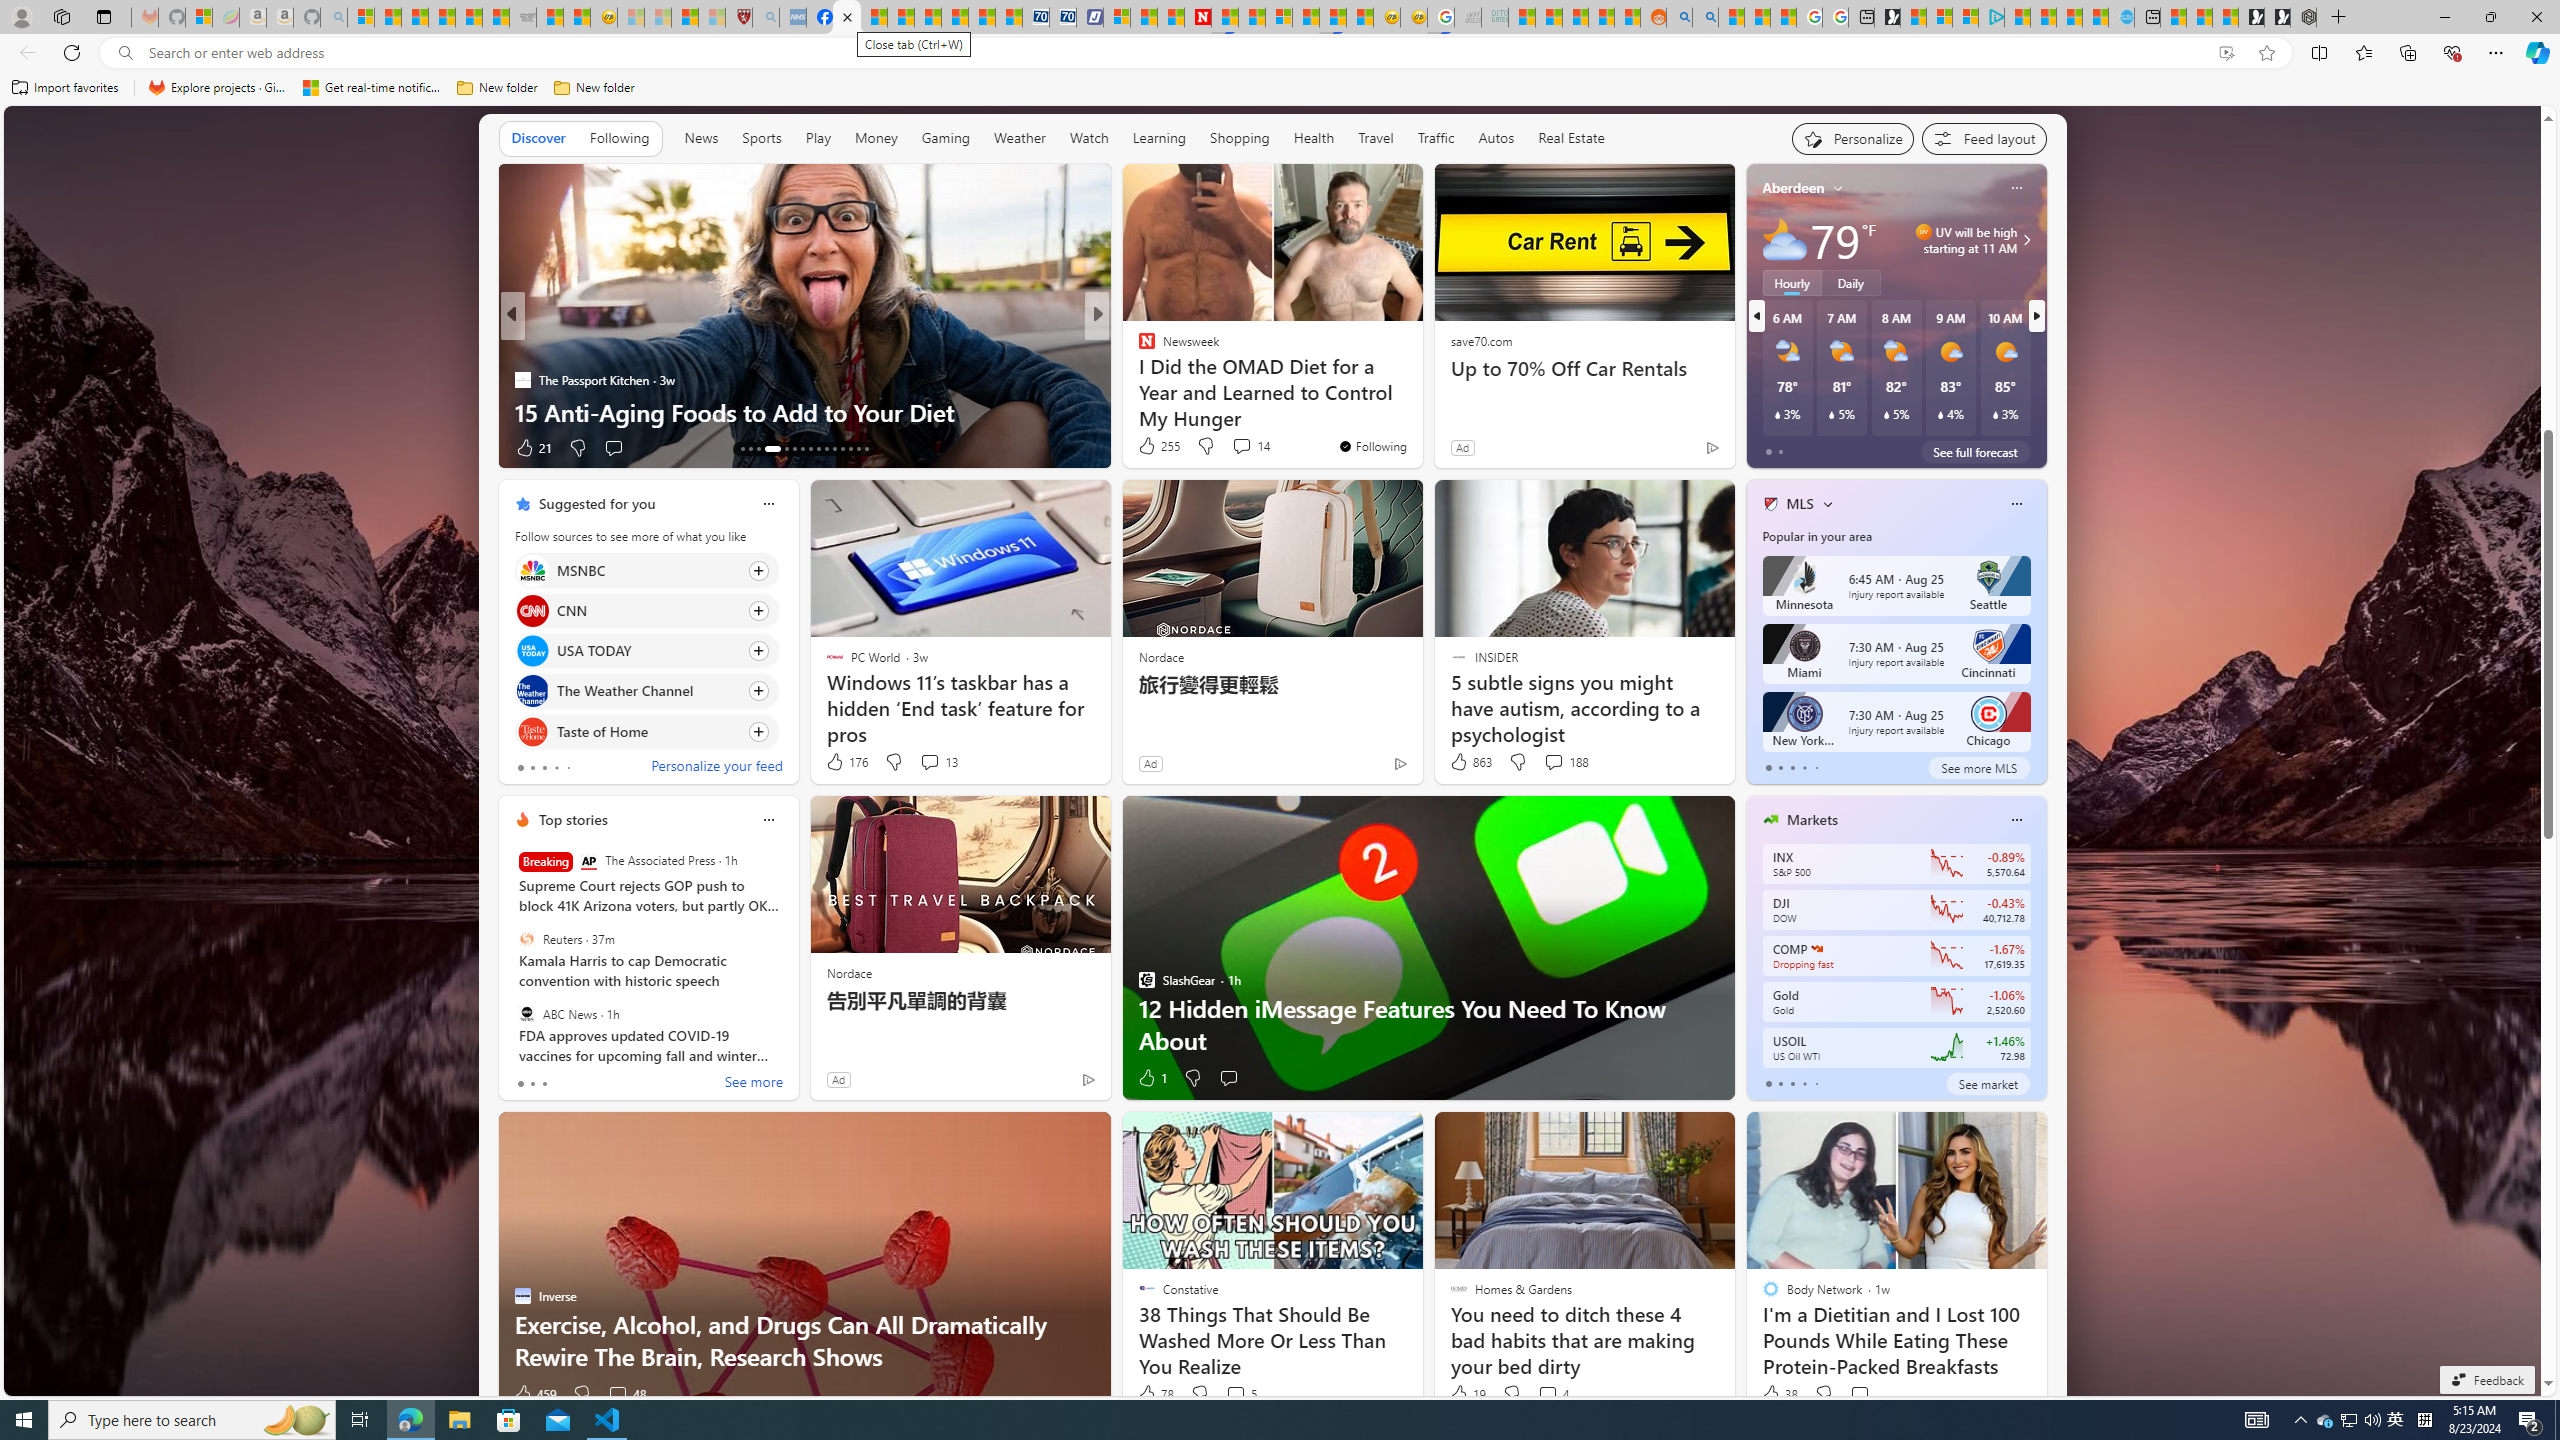 The width and height of the screenshot is (2560, 1440). I want to click on AutomationID: tab-68, so click(758, 449).